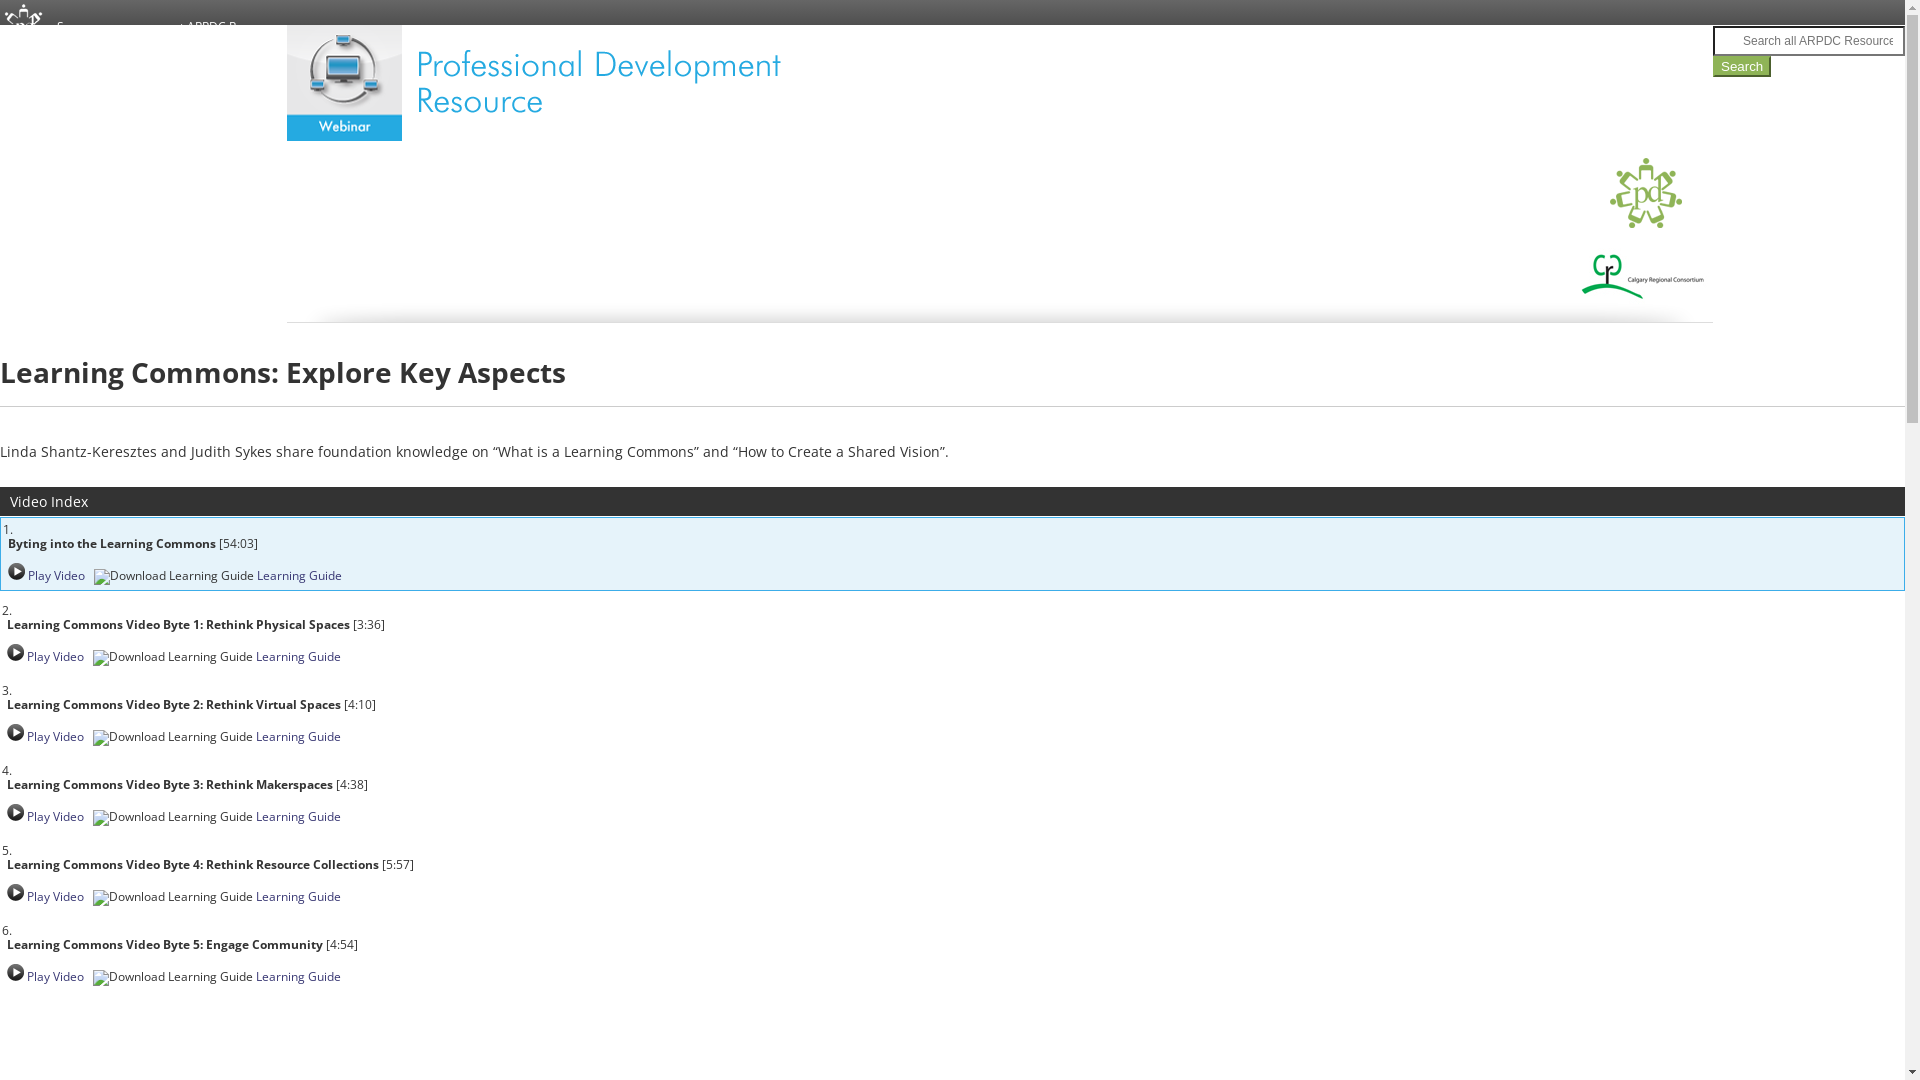  I want to click on Play Video, so click(16, 652).